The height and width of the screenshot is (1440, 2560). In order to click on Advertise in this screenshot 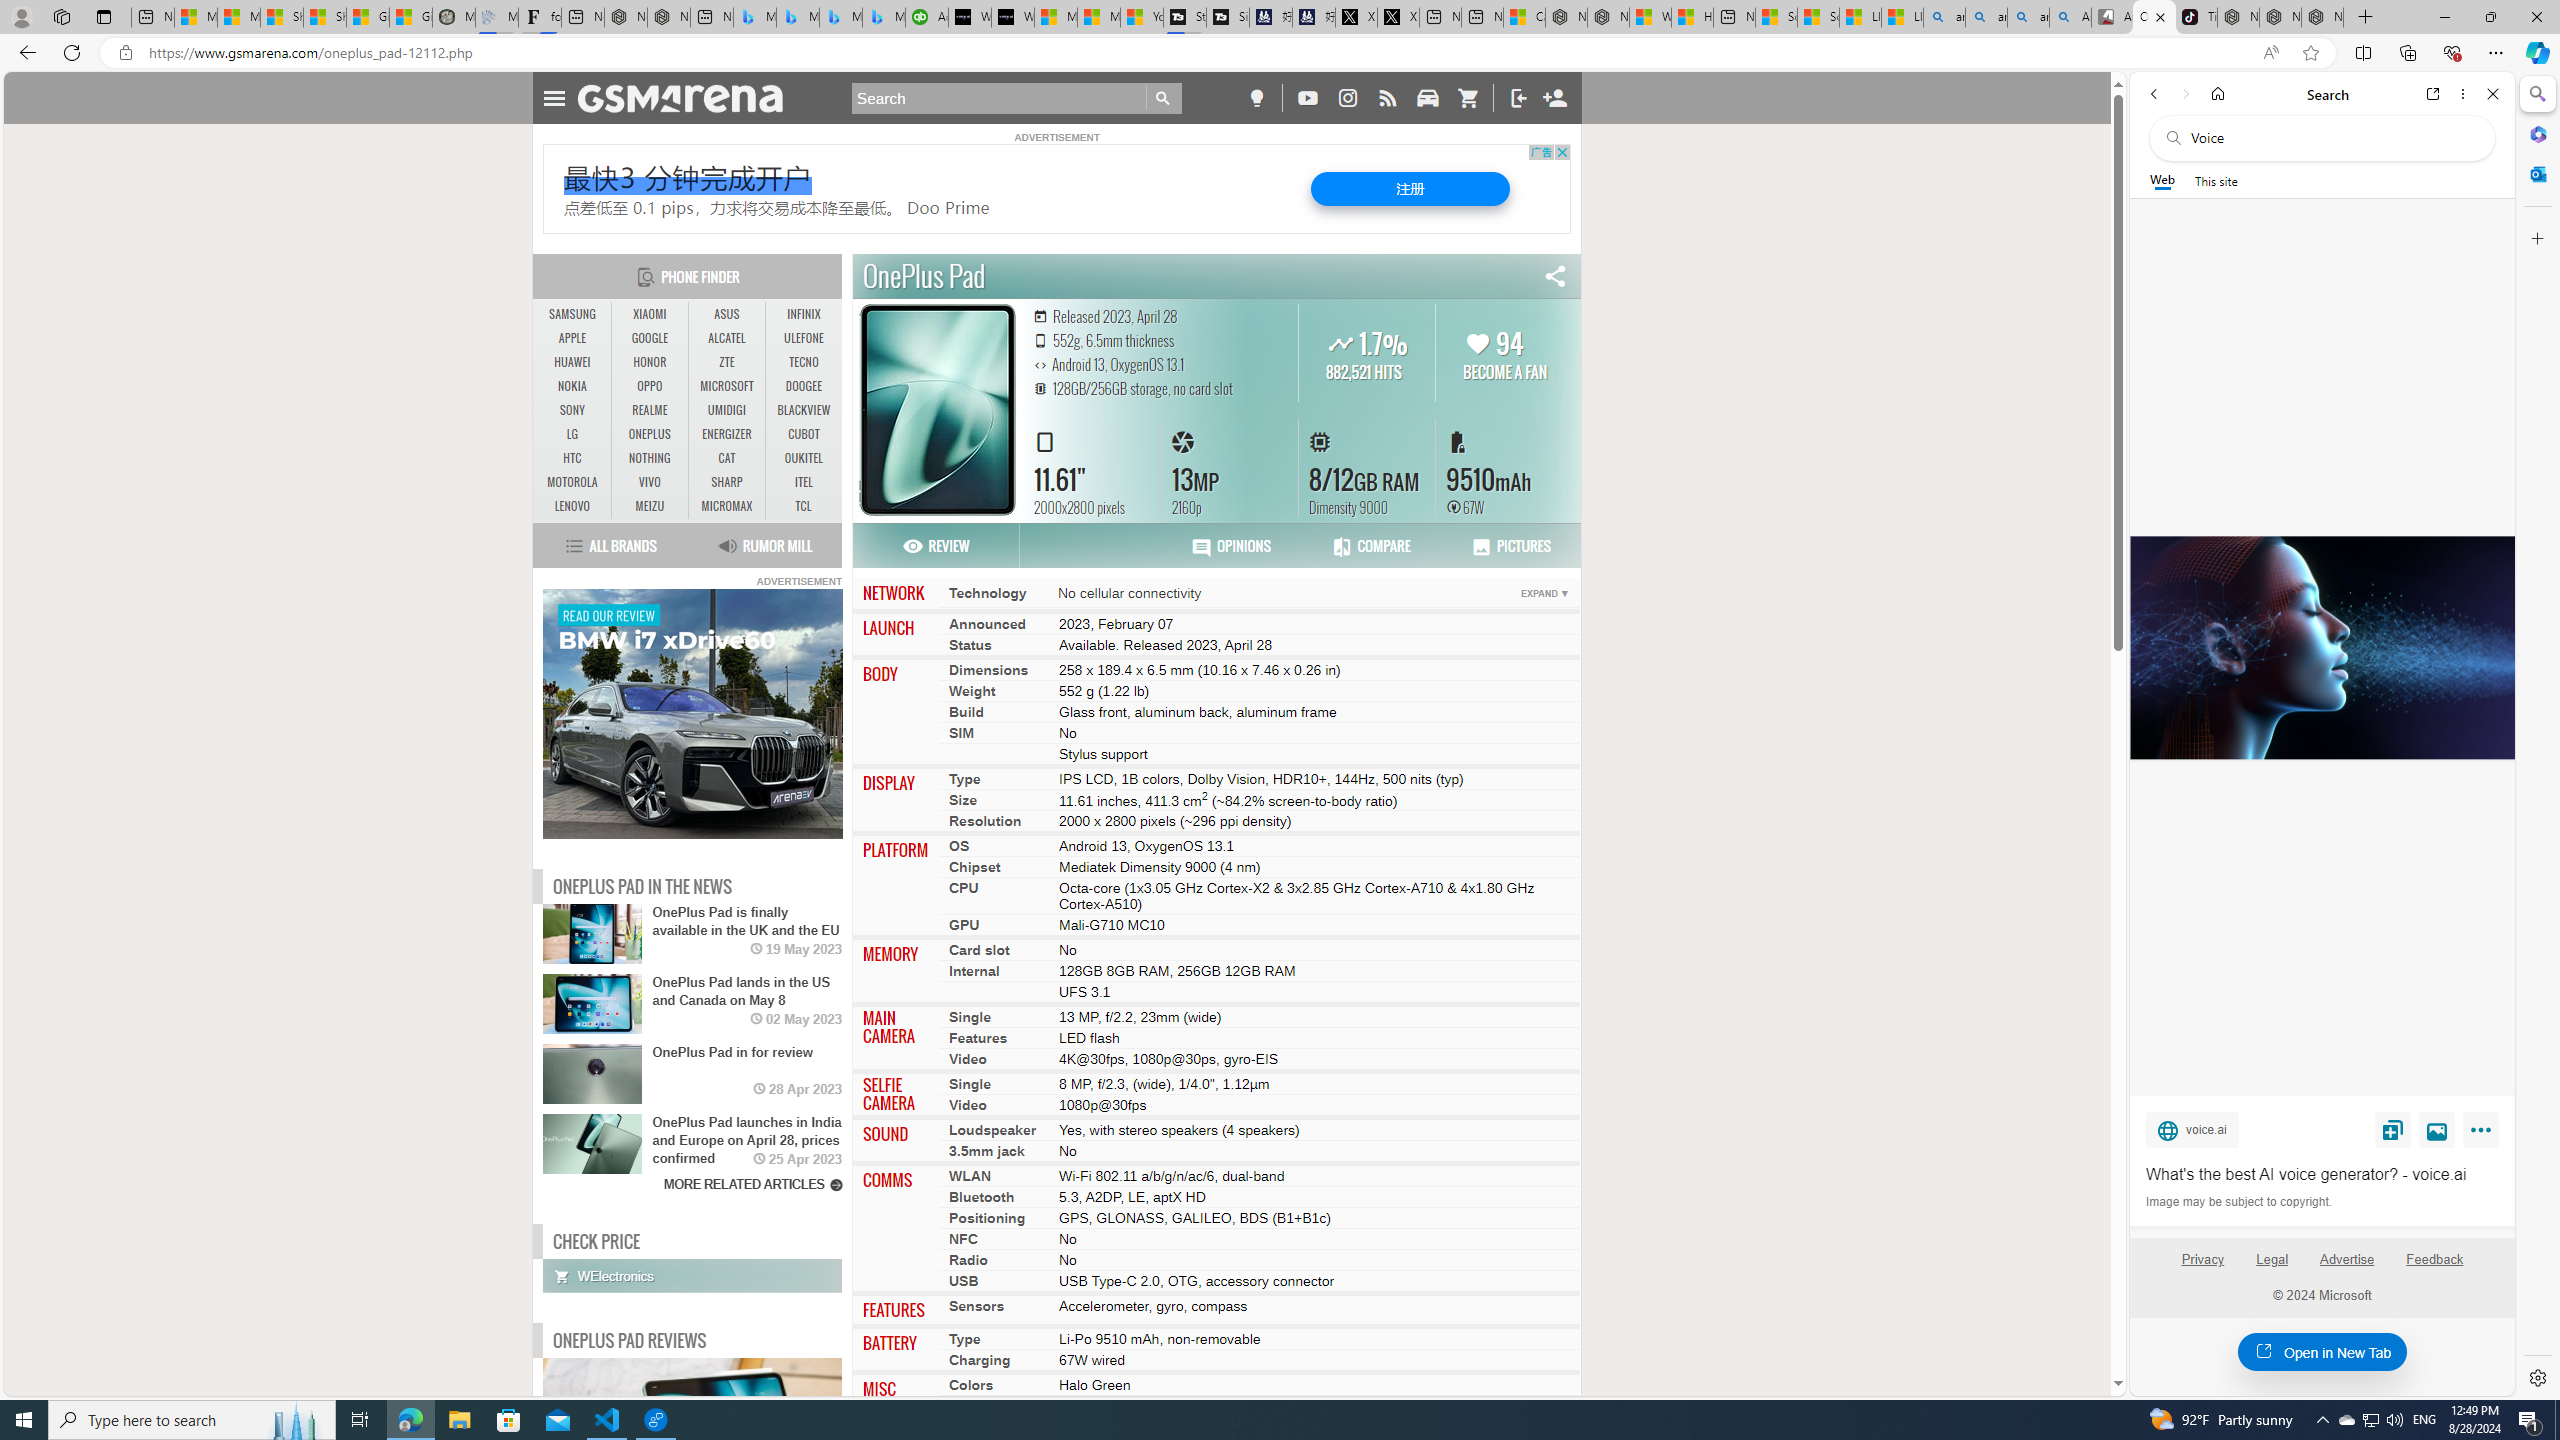, I will do `click(2348, 1267)`.